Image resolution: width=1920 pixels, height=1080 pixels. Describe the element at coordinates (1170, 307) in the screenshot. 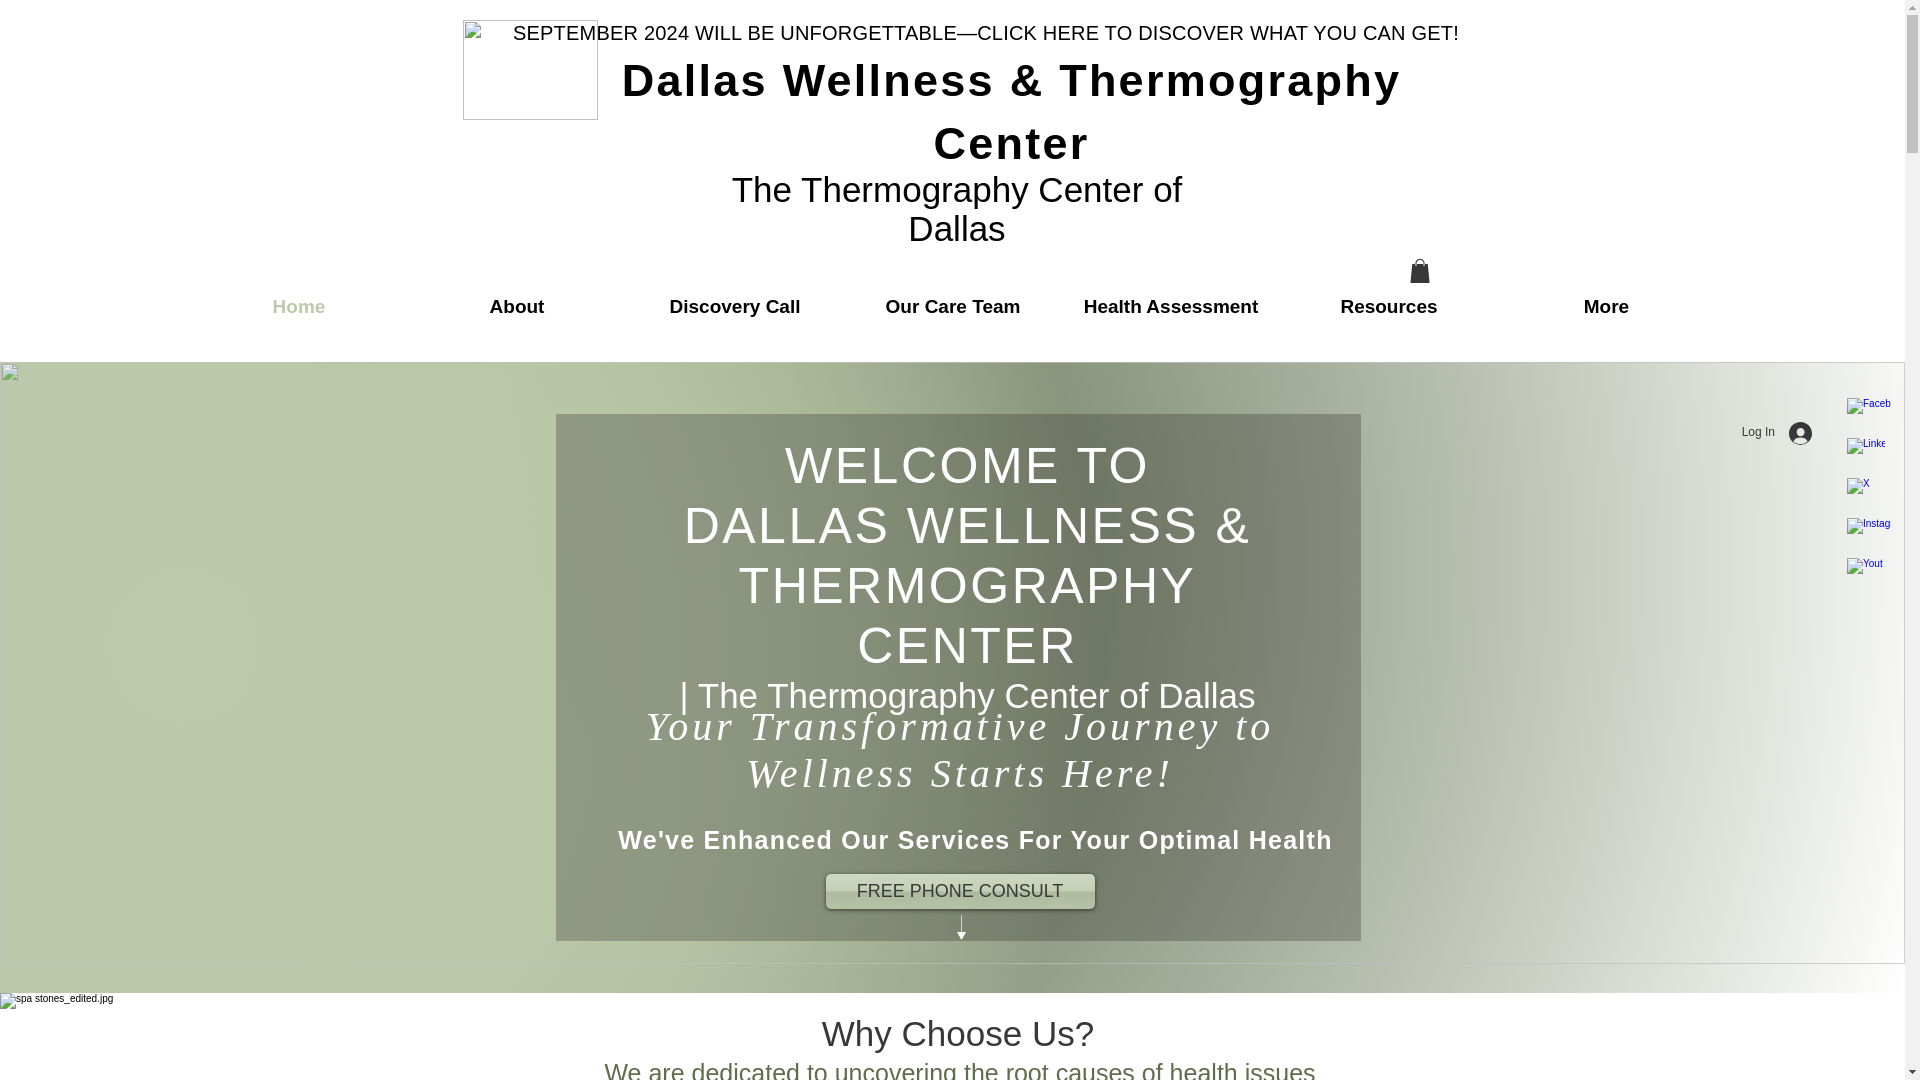

I see `Health Assessment` at that location.